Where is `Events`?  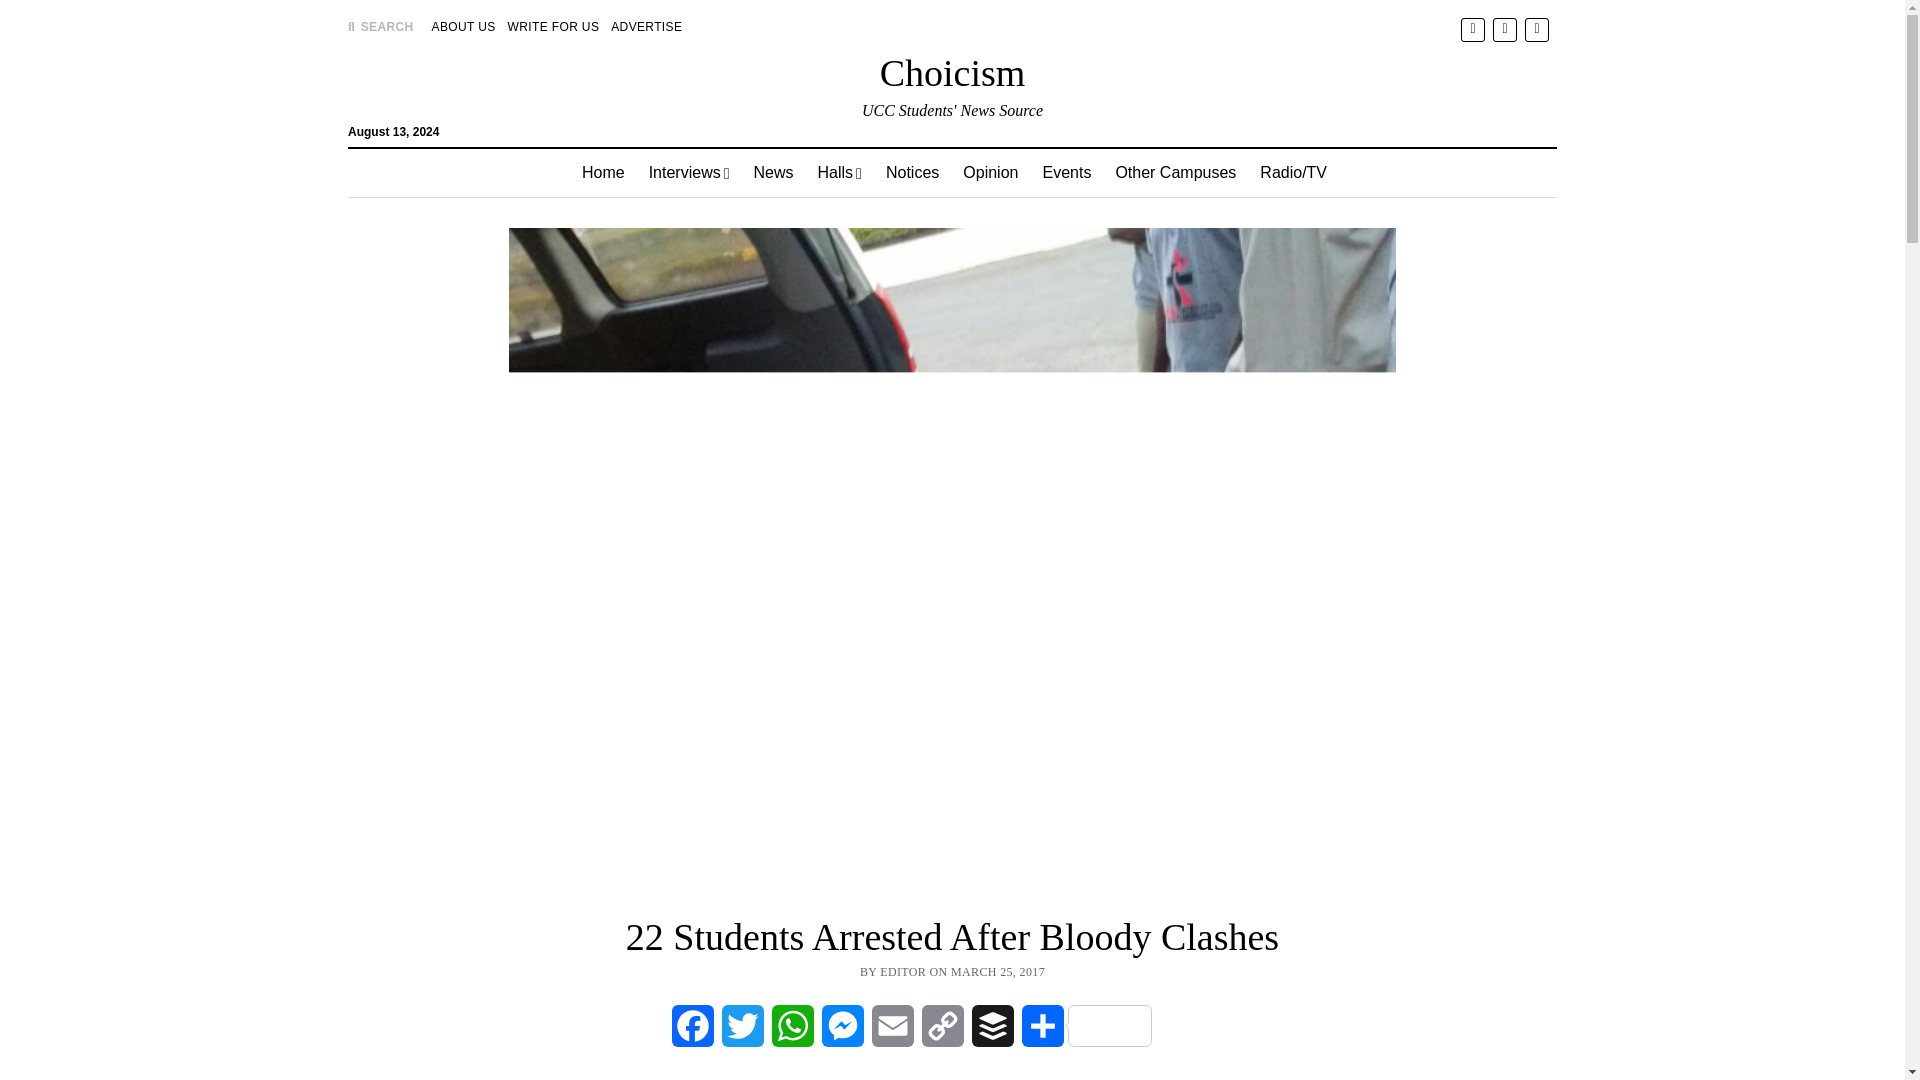
Events is located at coordinates (1066, 172).